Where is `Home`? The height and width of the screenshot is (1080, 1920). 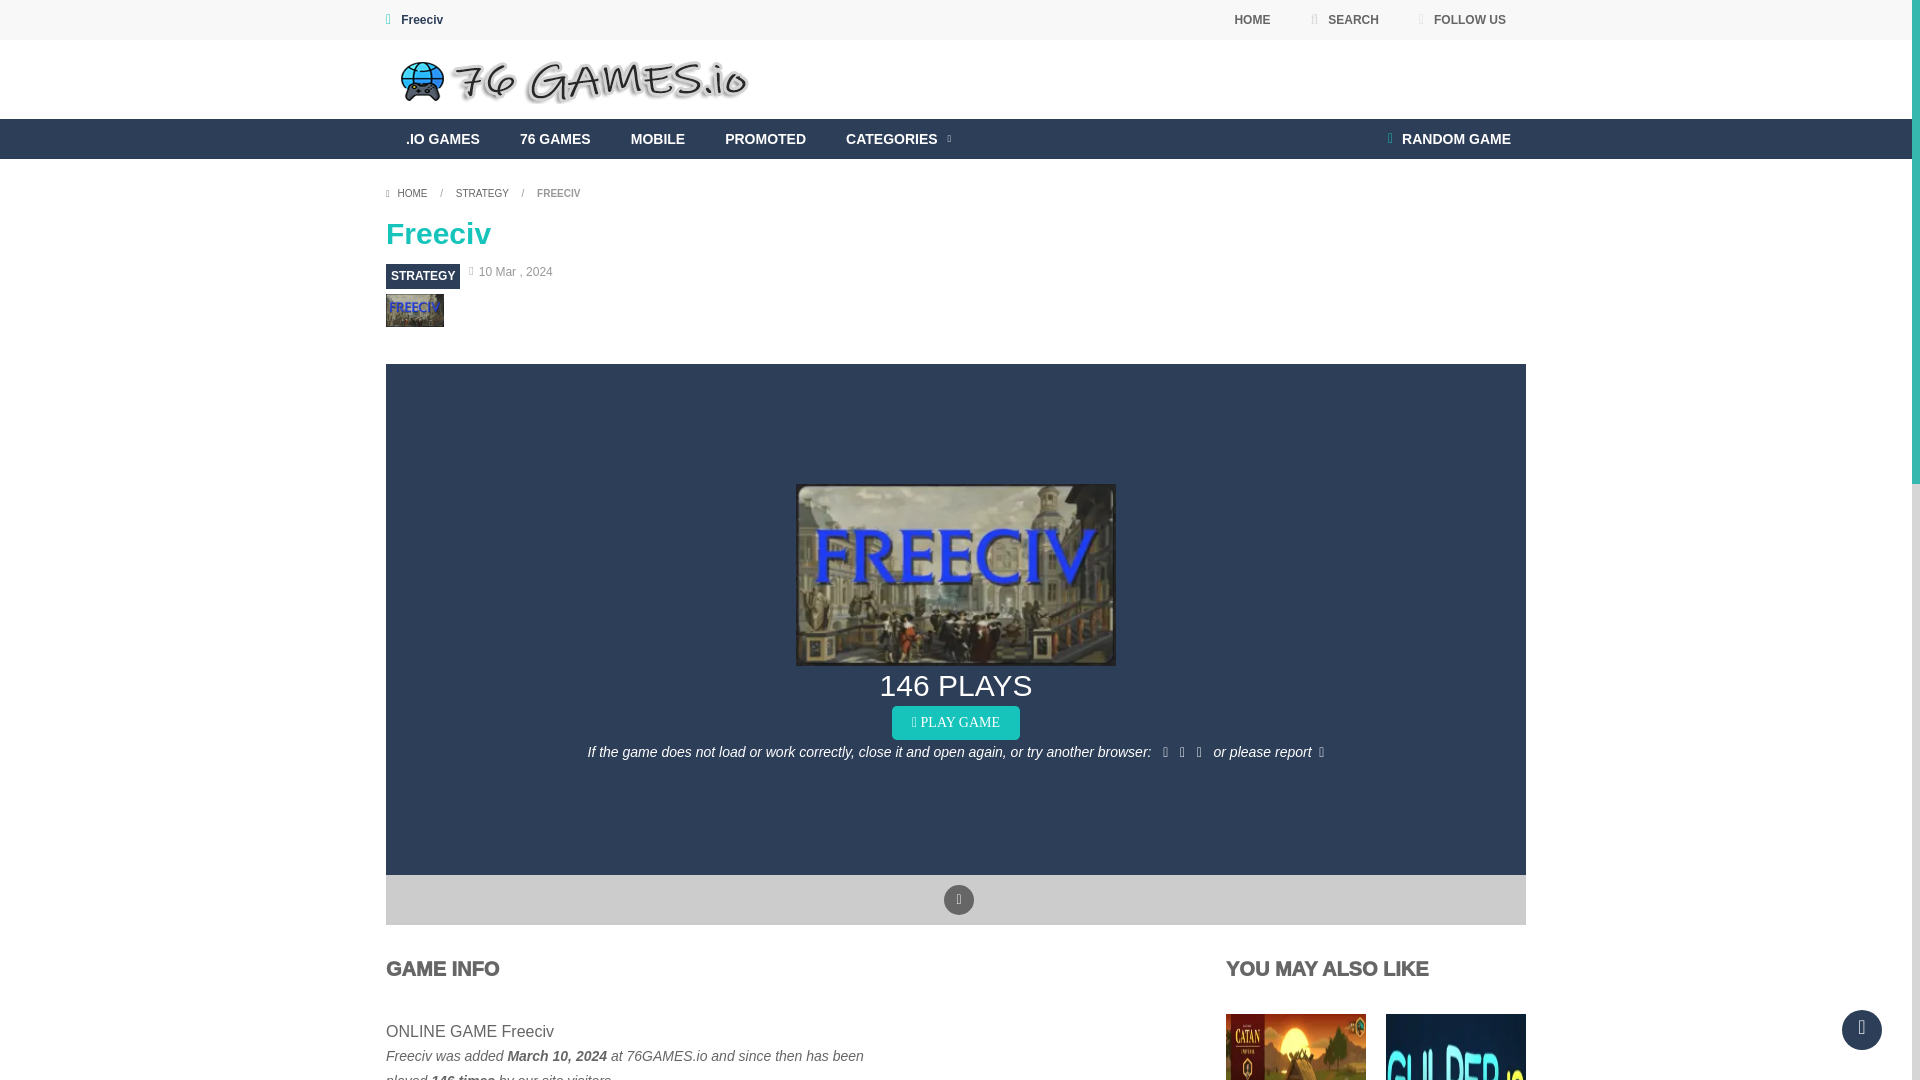 Home is located at coordinates (408, 192).